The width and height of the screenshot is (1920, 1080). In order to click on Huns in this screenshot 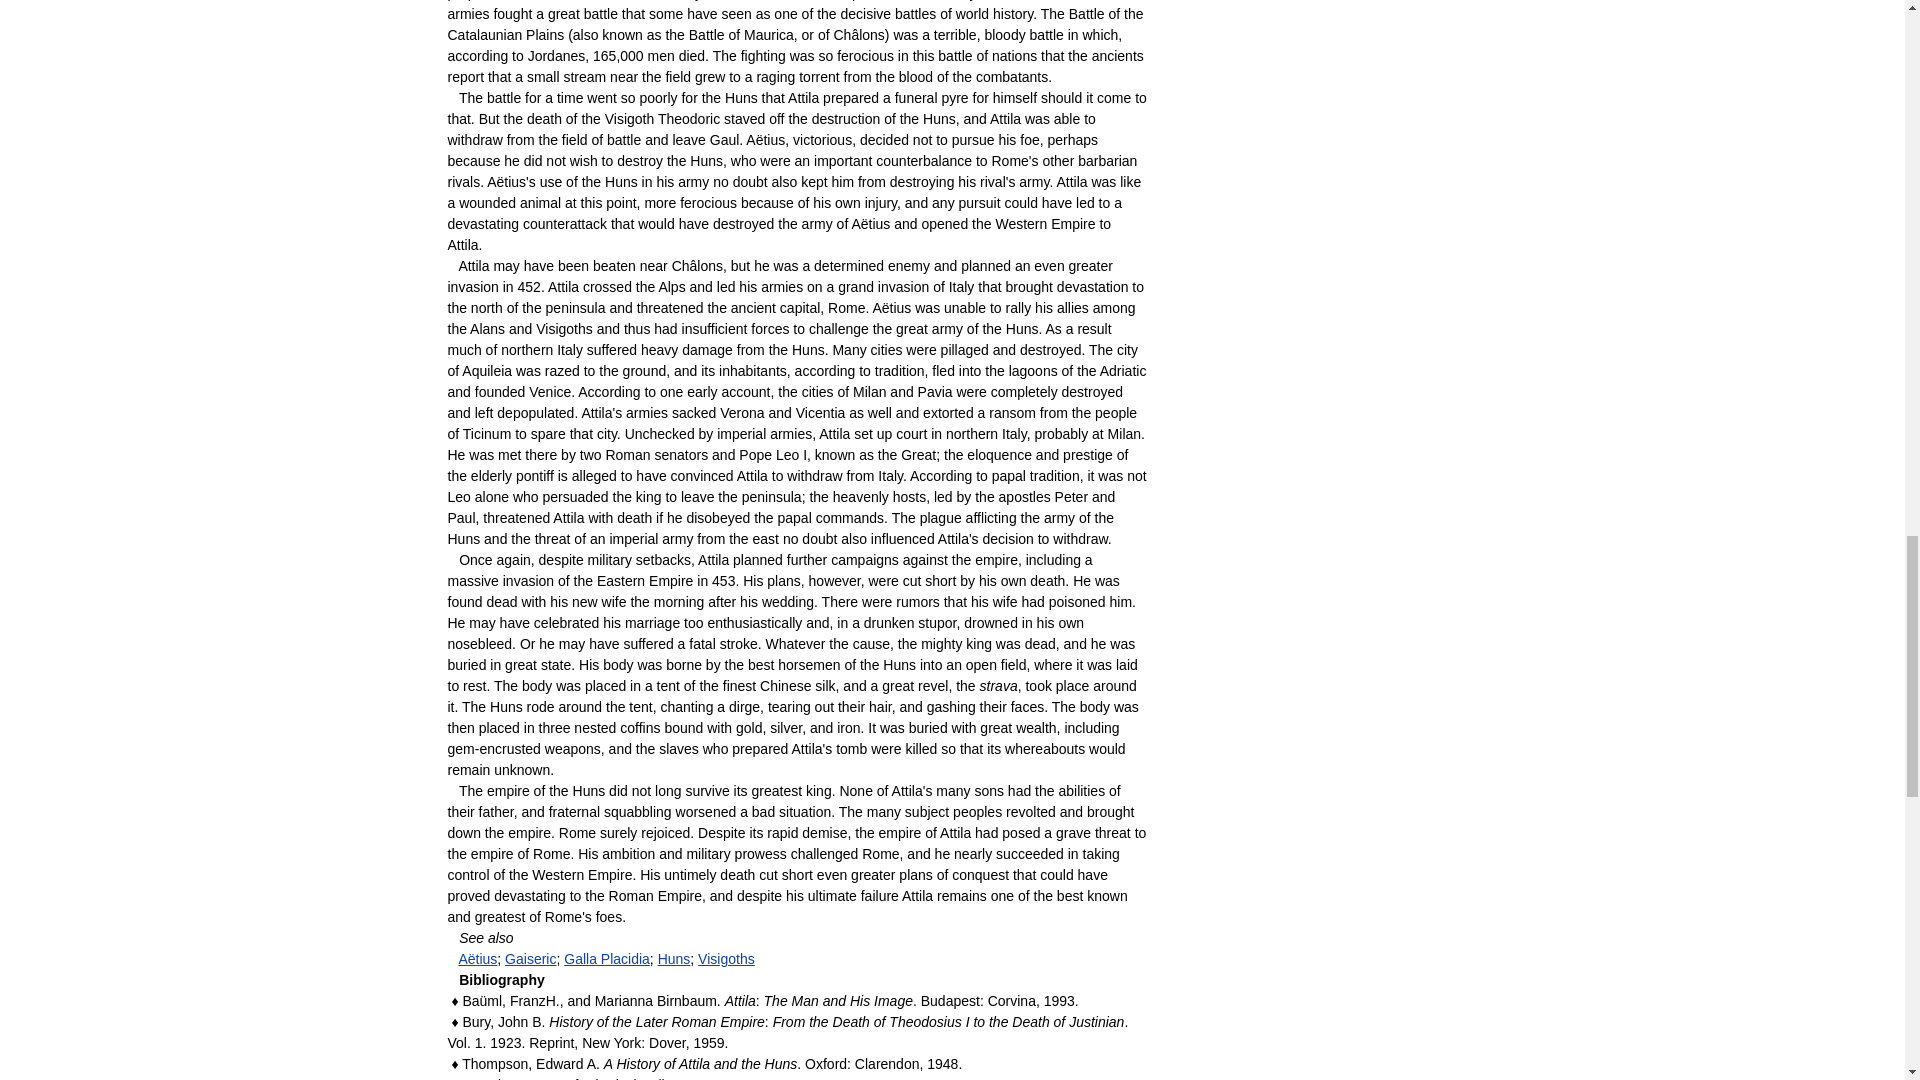, I will do `click(674, 958)`.